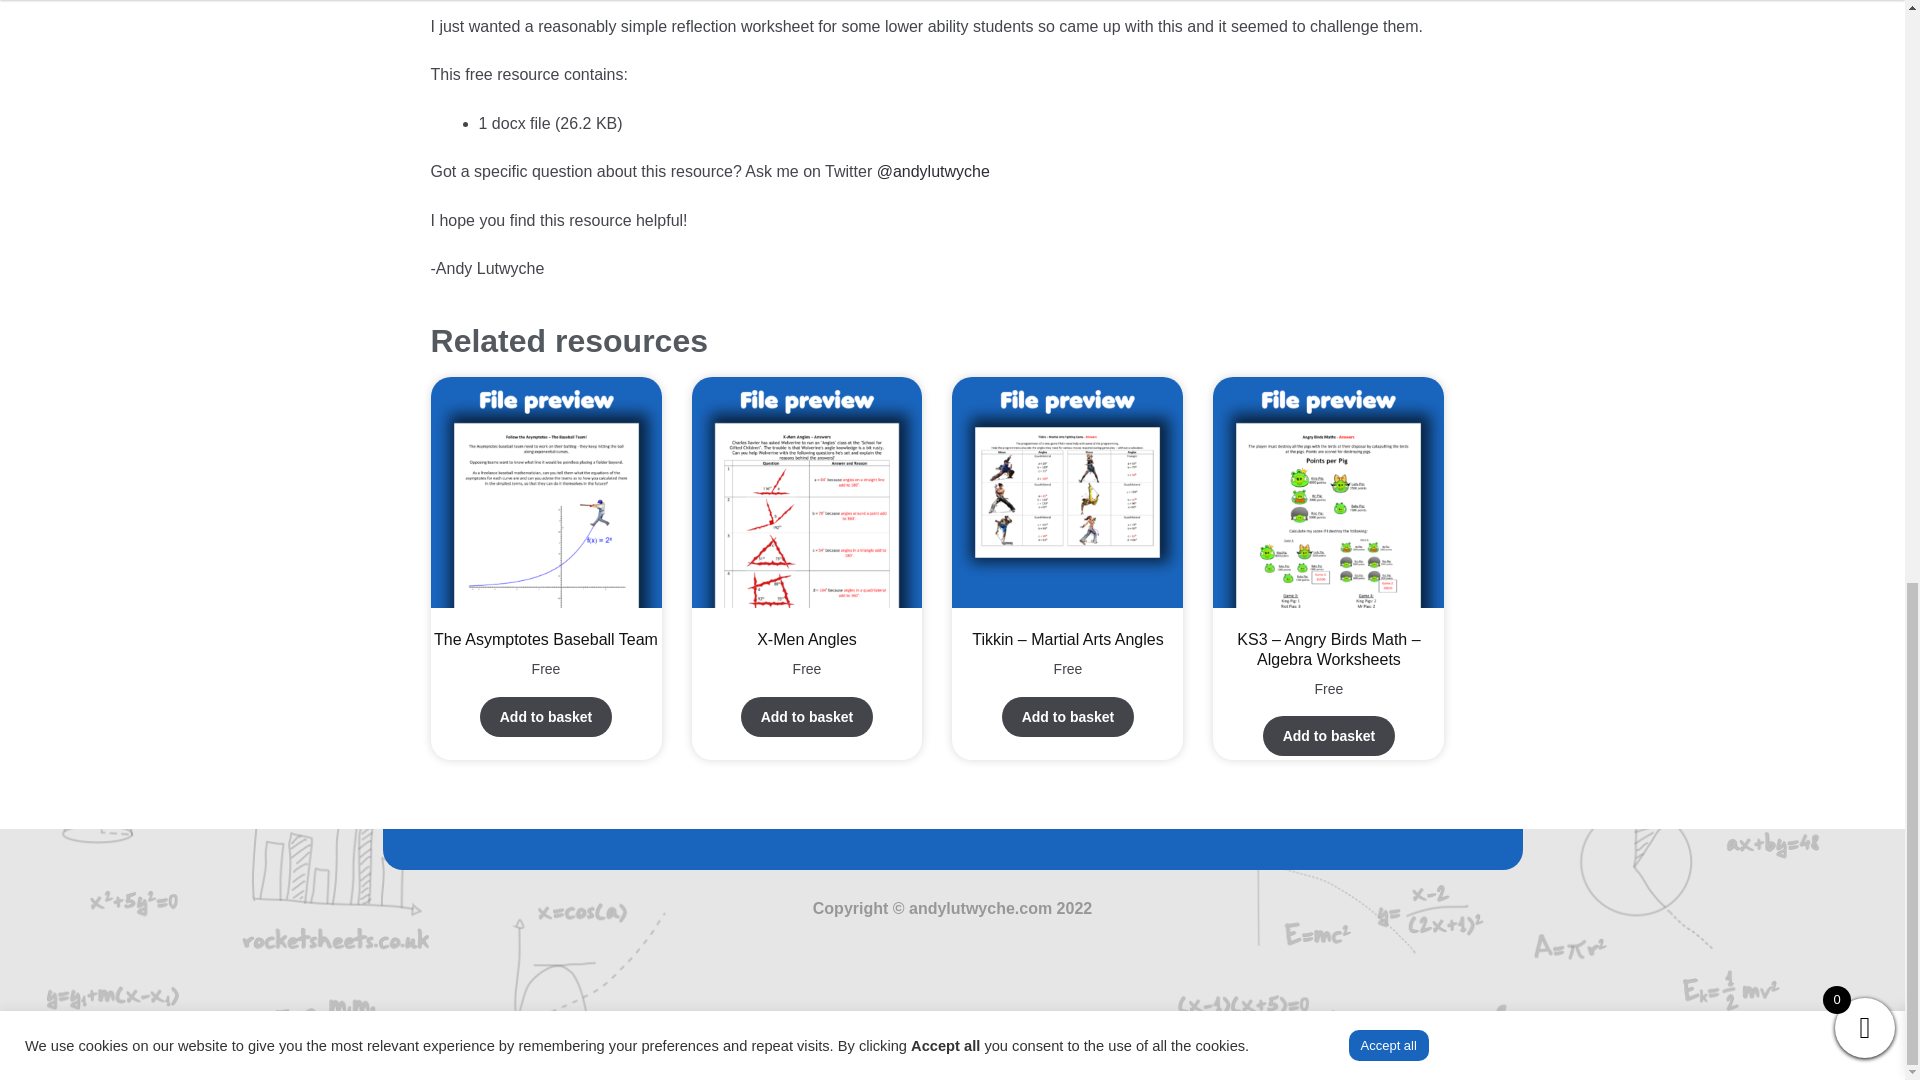  Describe the element at coordinates (807, 716) in the screenshot. I see `Add to basket` at that location.